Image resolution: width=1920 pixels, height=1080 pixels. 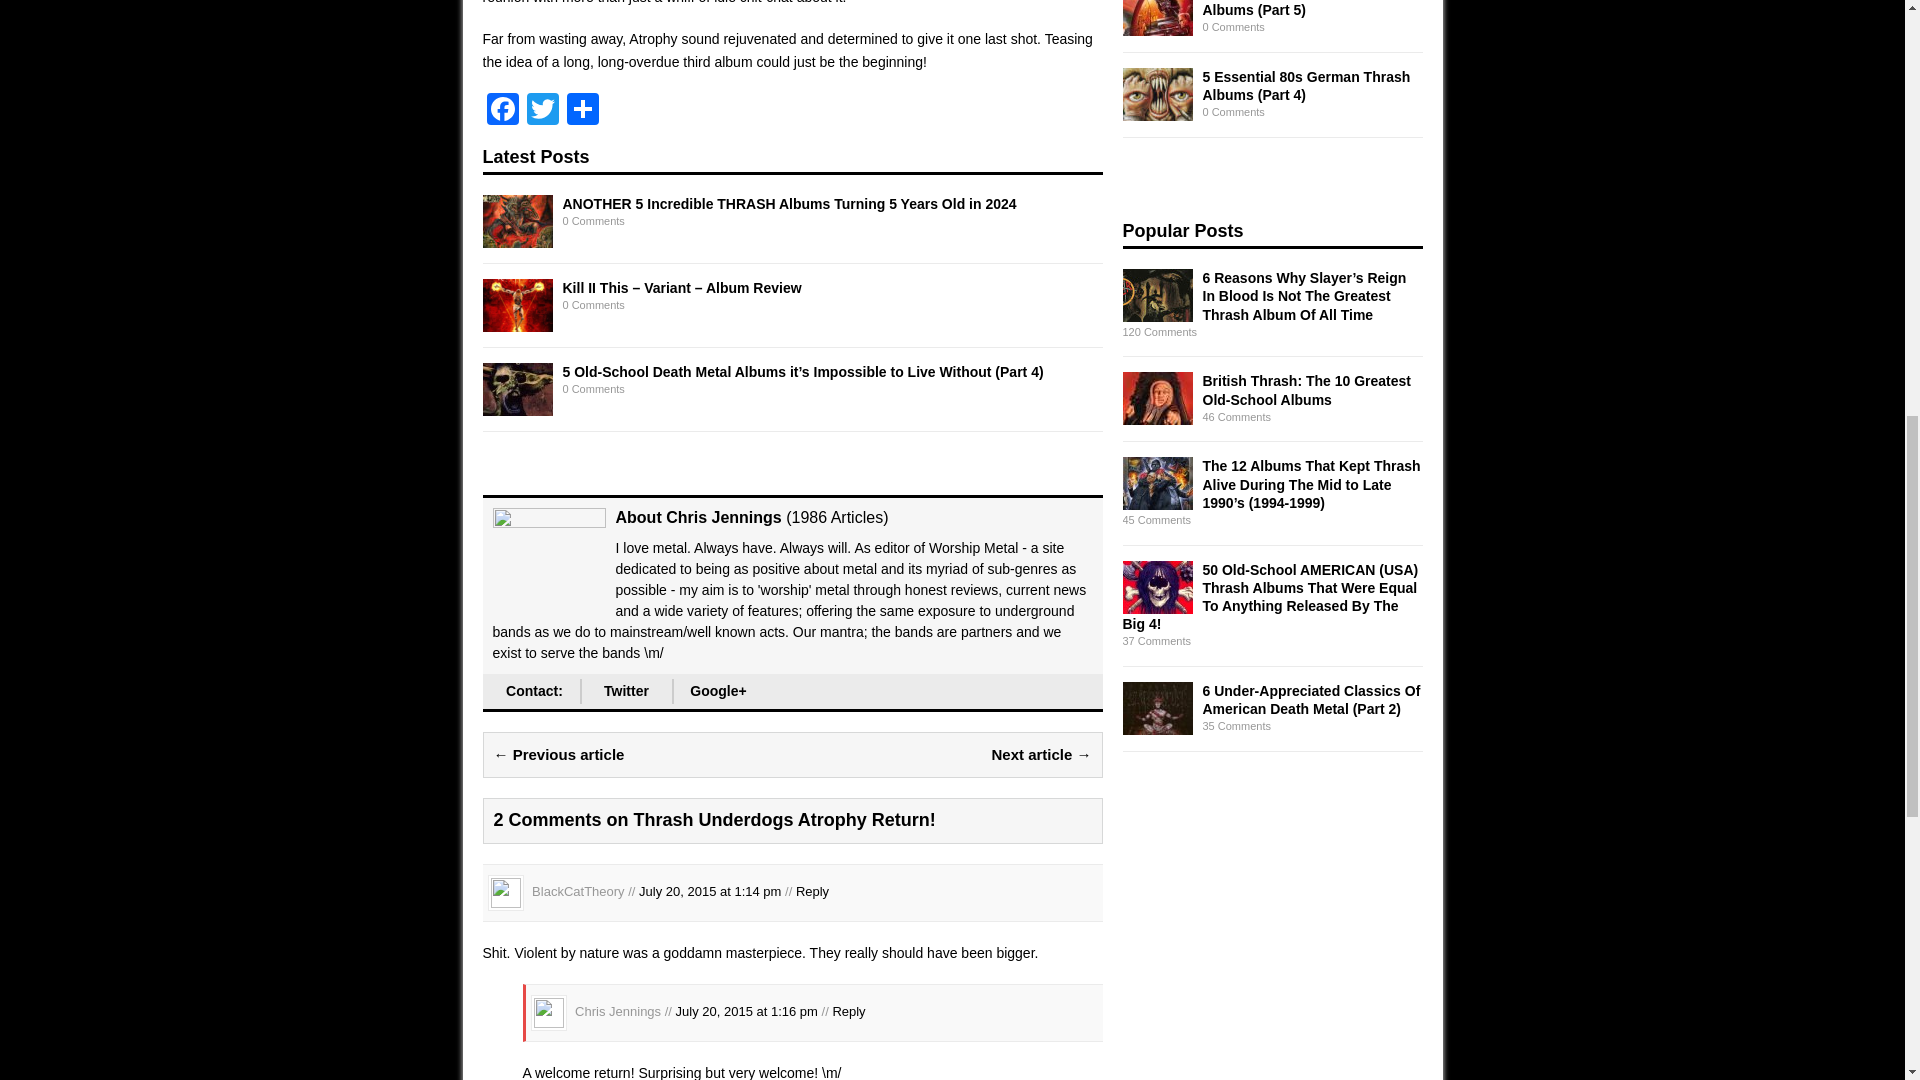 I want to click on Facebook, so click(x=502, y=110).